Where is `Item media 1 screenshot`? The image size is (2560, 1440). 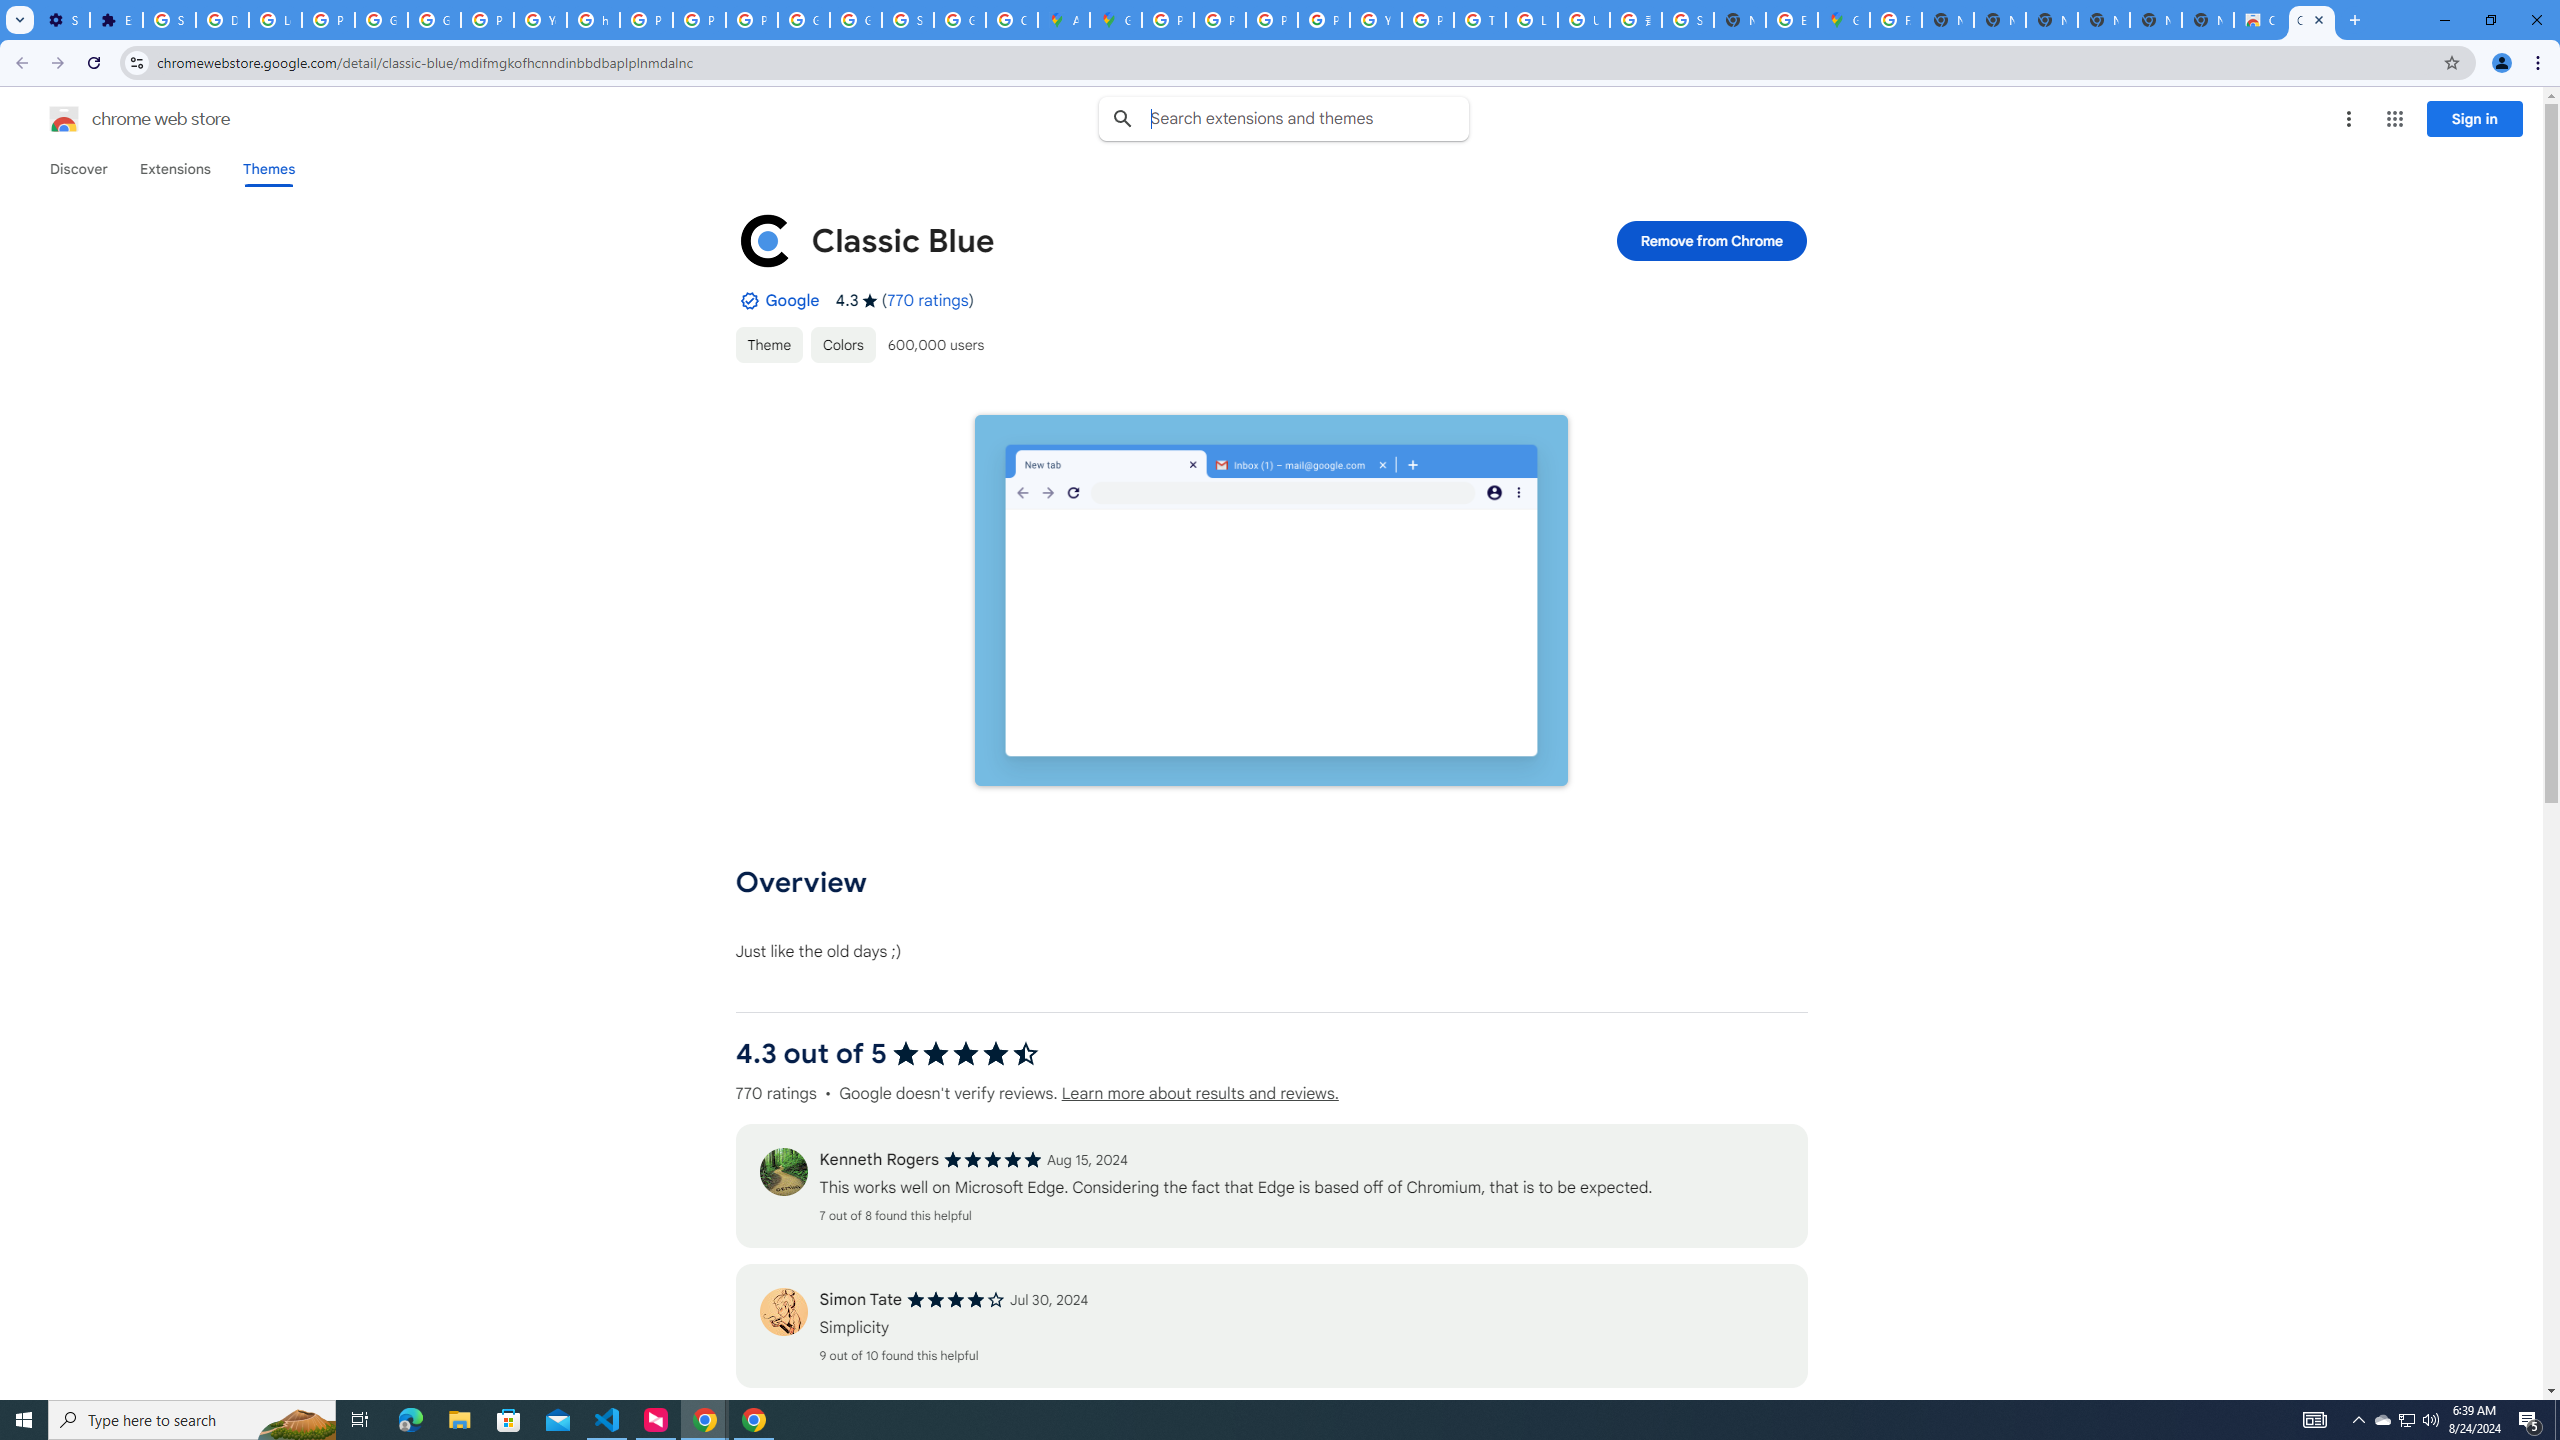
Item media 1 screenshot is located at coordinates (1272, 602).